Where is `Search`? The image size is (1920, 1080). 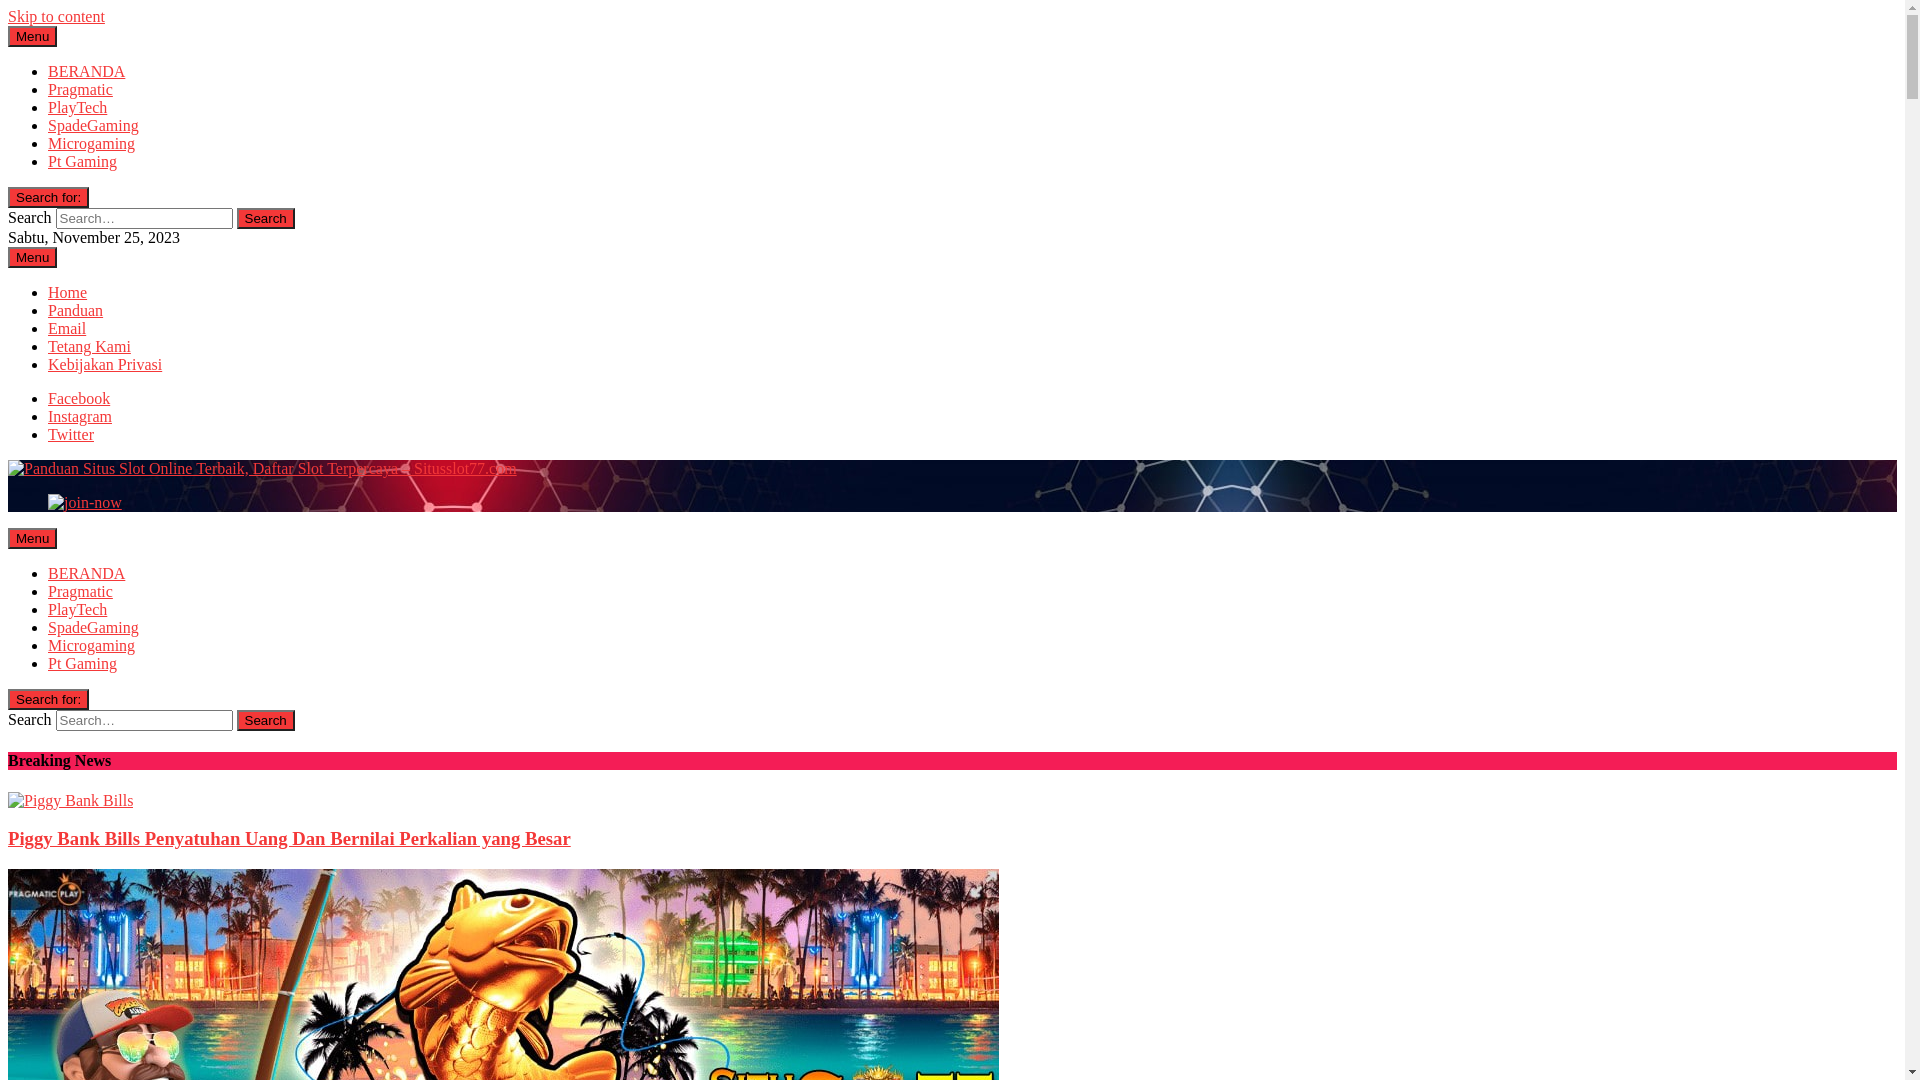 Search is located at coordinates (266, 720).